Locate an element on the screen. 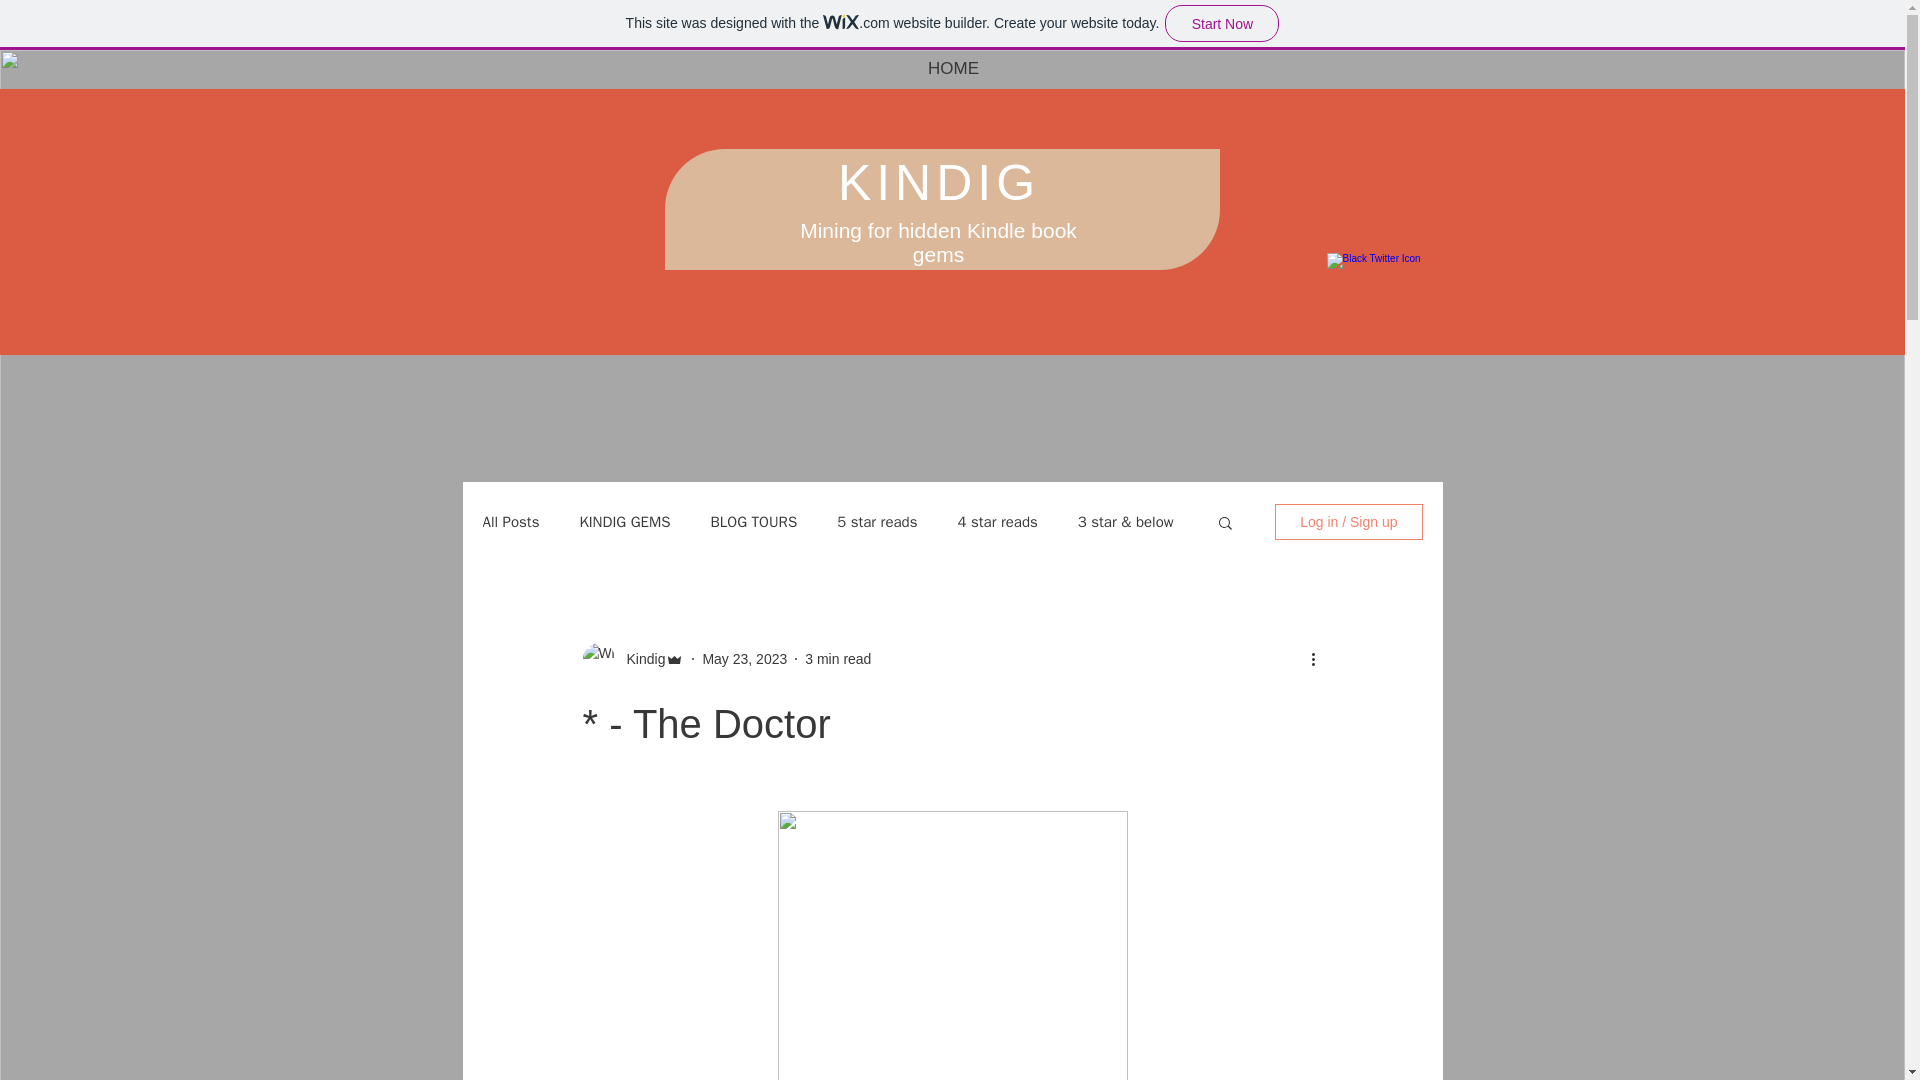  5 star reads is located at coordinates (877, 521).